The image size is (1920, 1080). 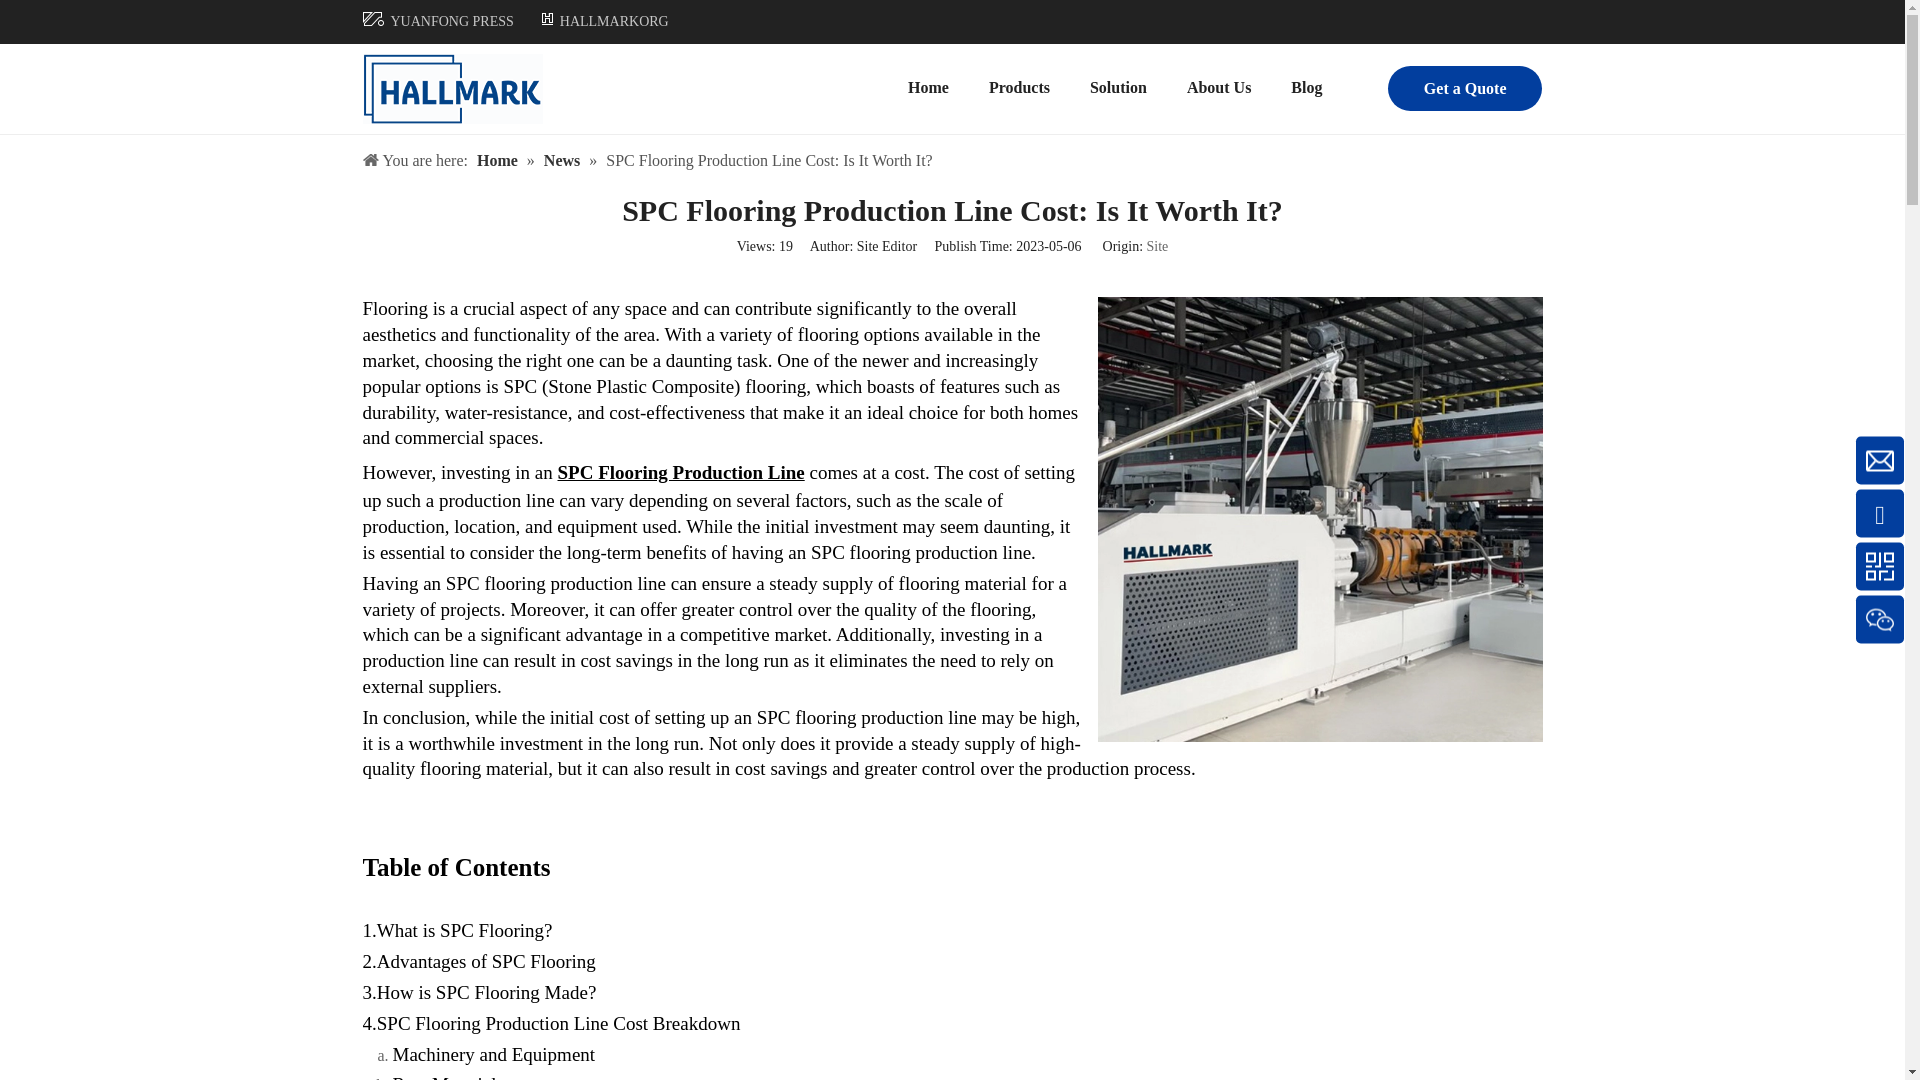 What do you see at coordinates (548, 18) in the screenshot?
I see `hallmark-logo` at bounding box center [548, 18].